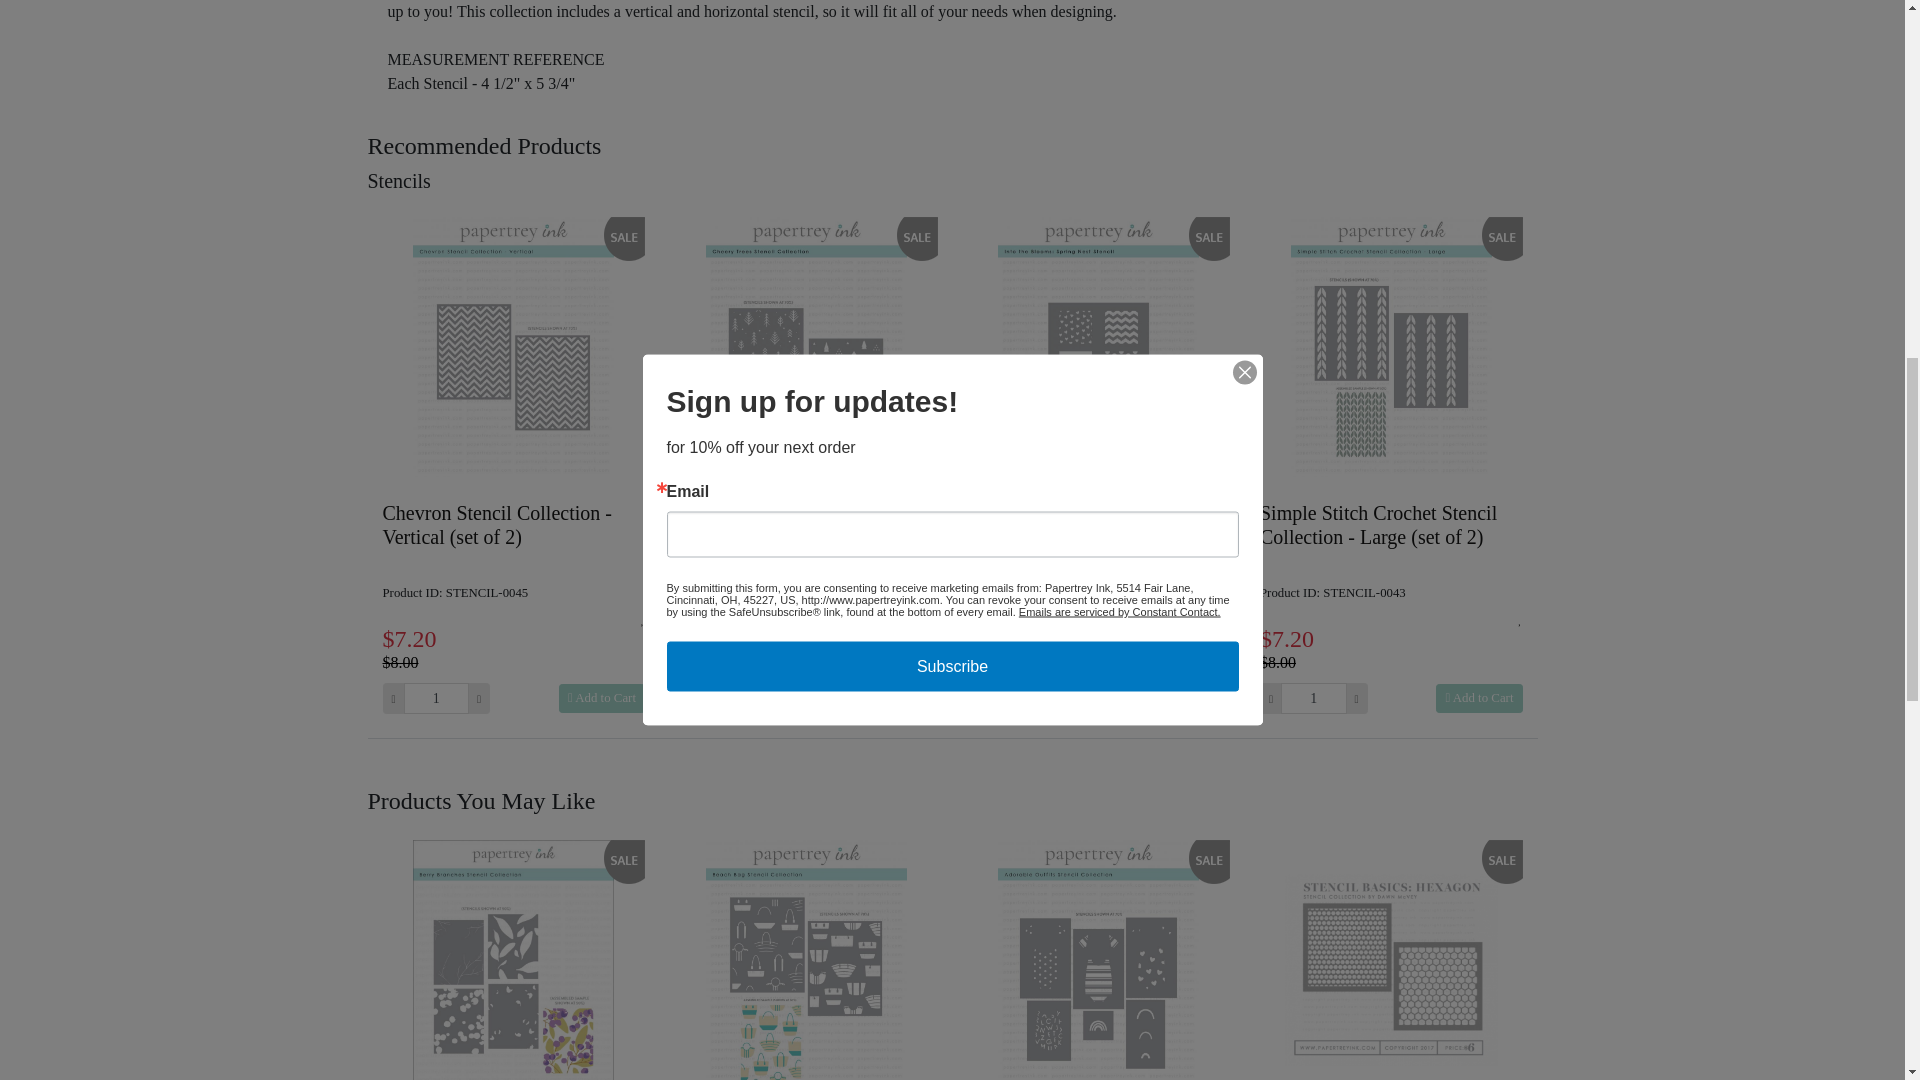 This screenshot has height=1080, width=1920. What do you see at coordinates (436, 698) in the screenshot?
I see `1` at bounding box center [436, 698].